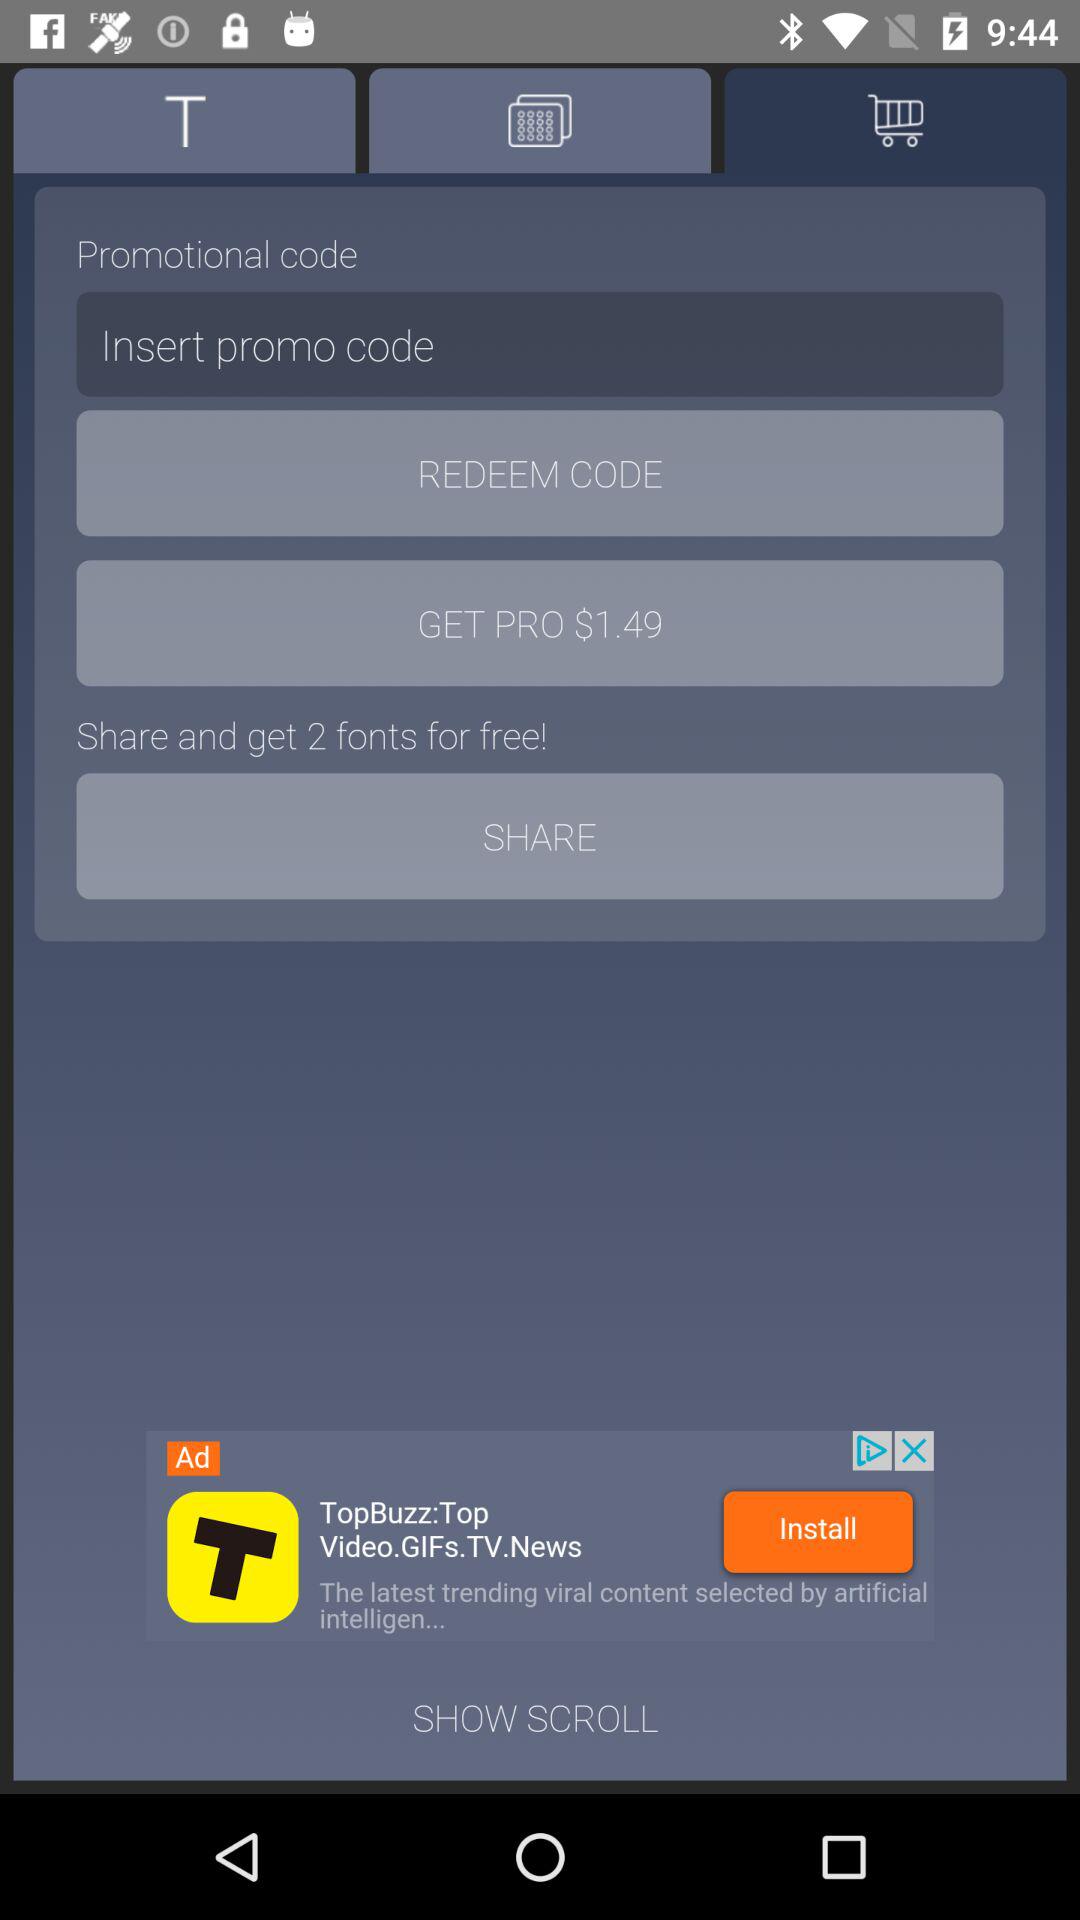  Describe the element at coordinates (895, 120) in the screenshot. I see `your cart` at that location.